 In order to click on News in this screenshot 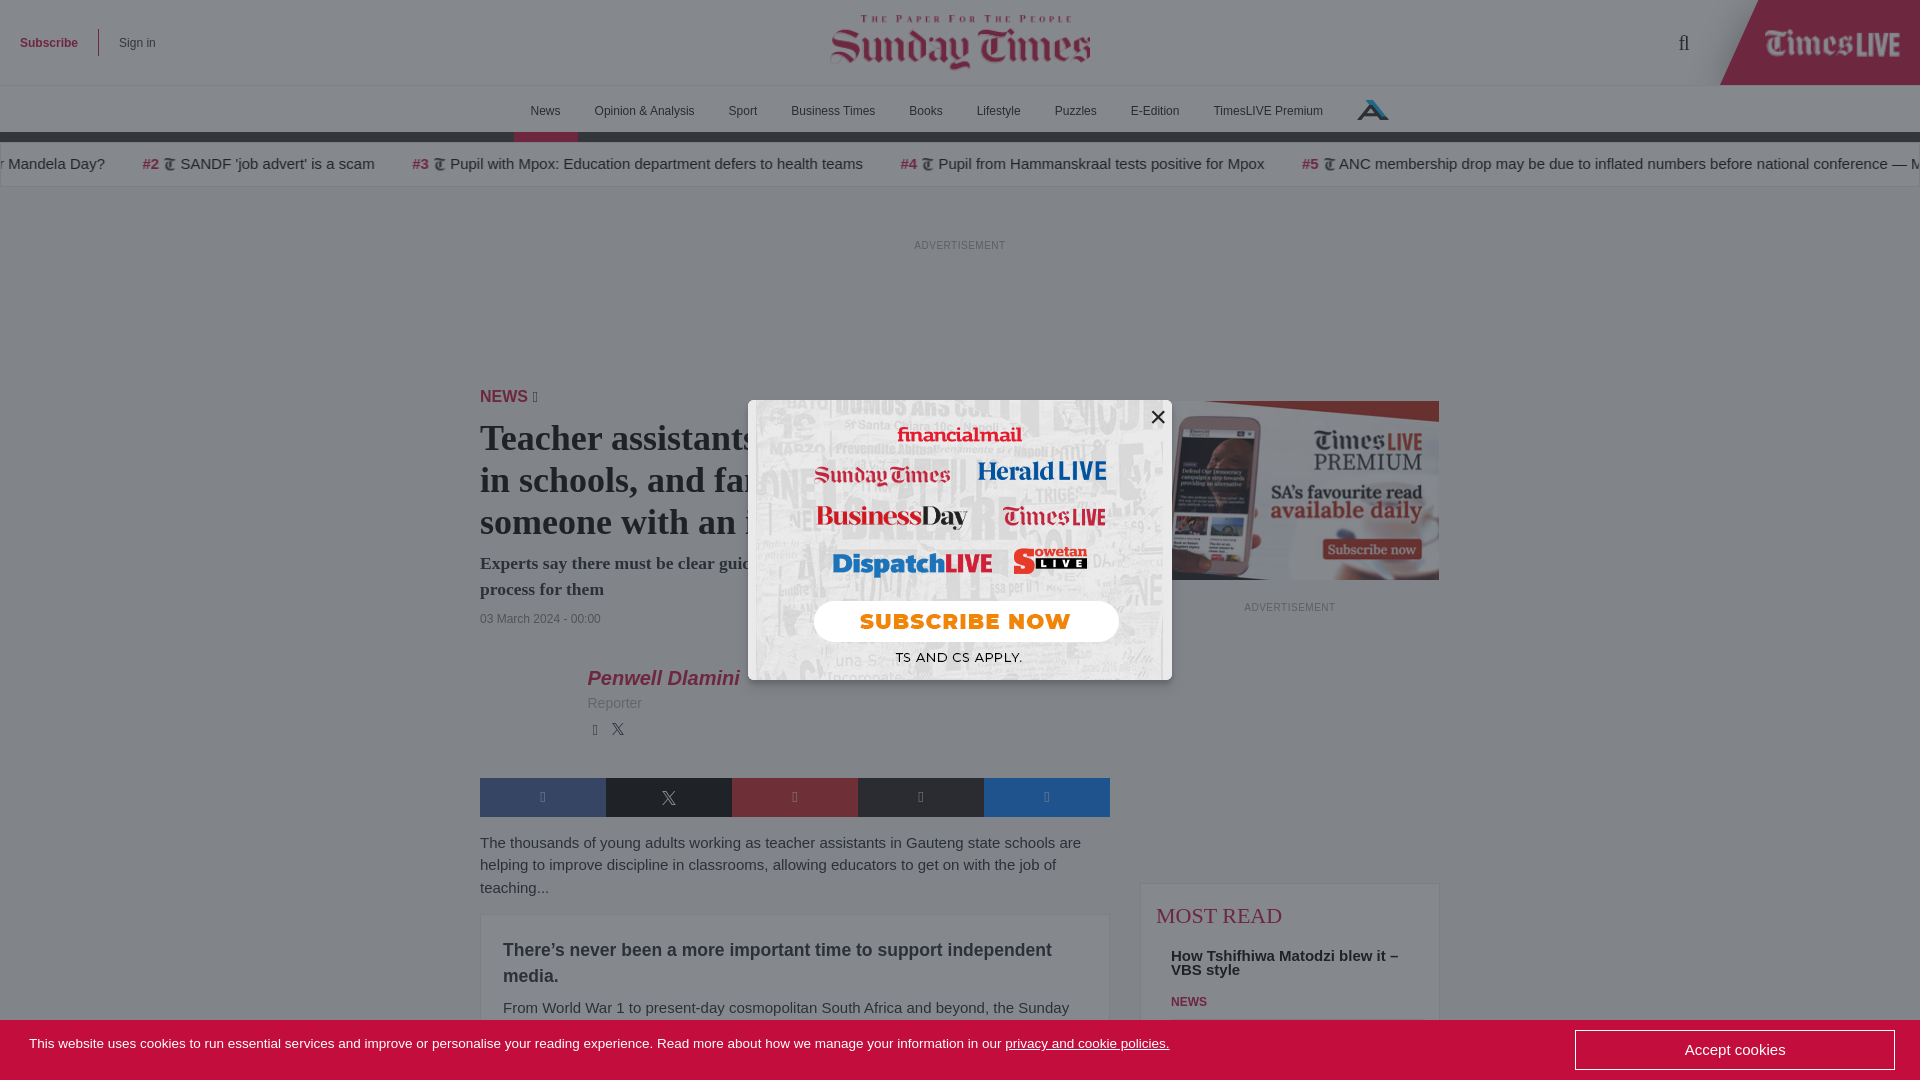, I will do `click(546, 111)`.